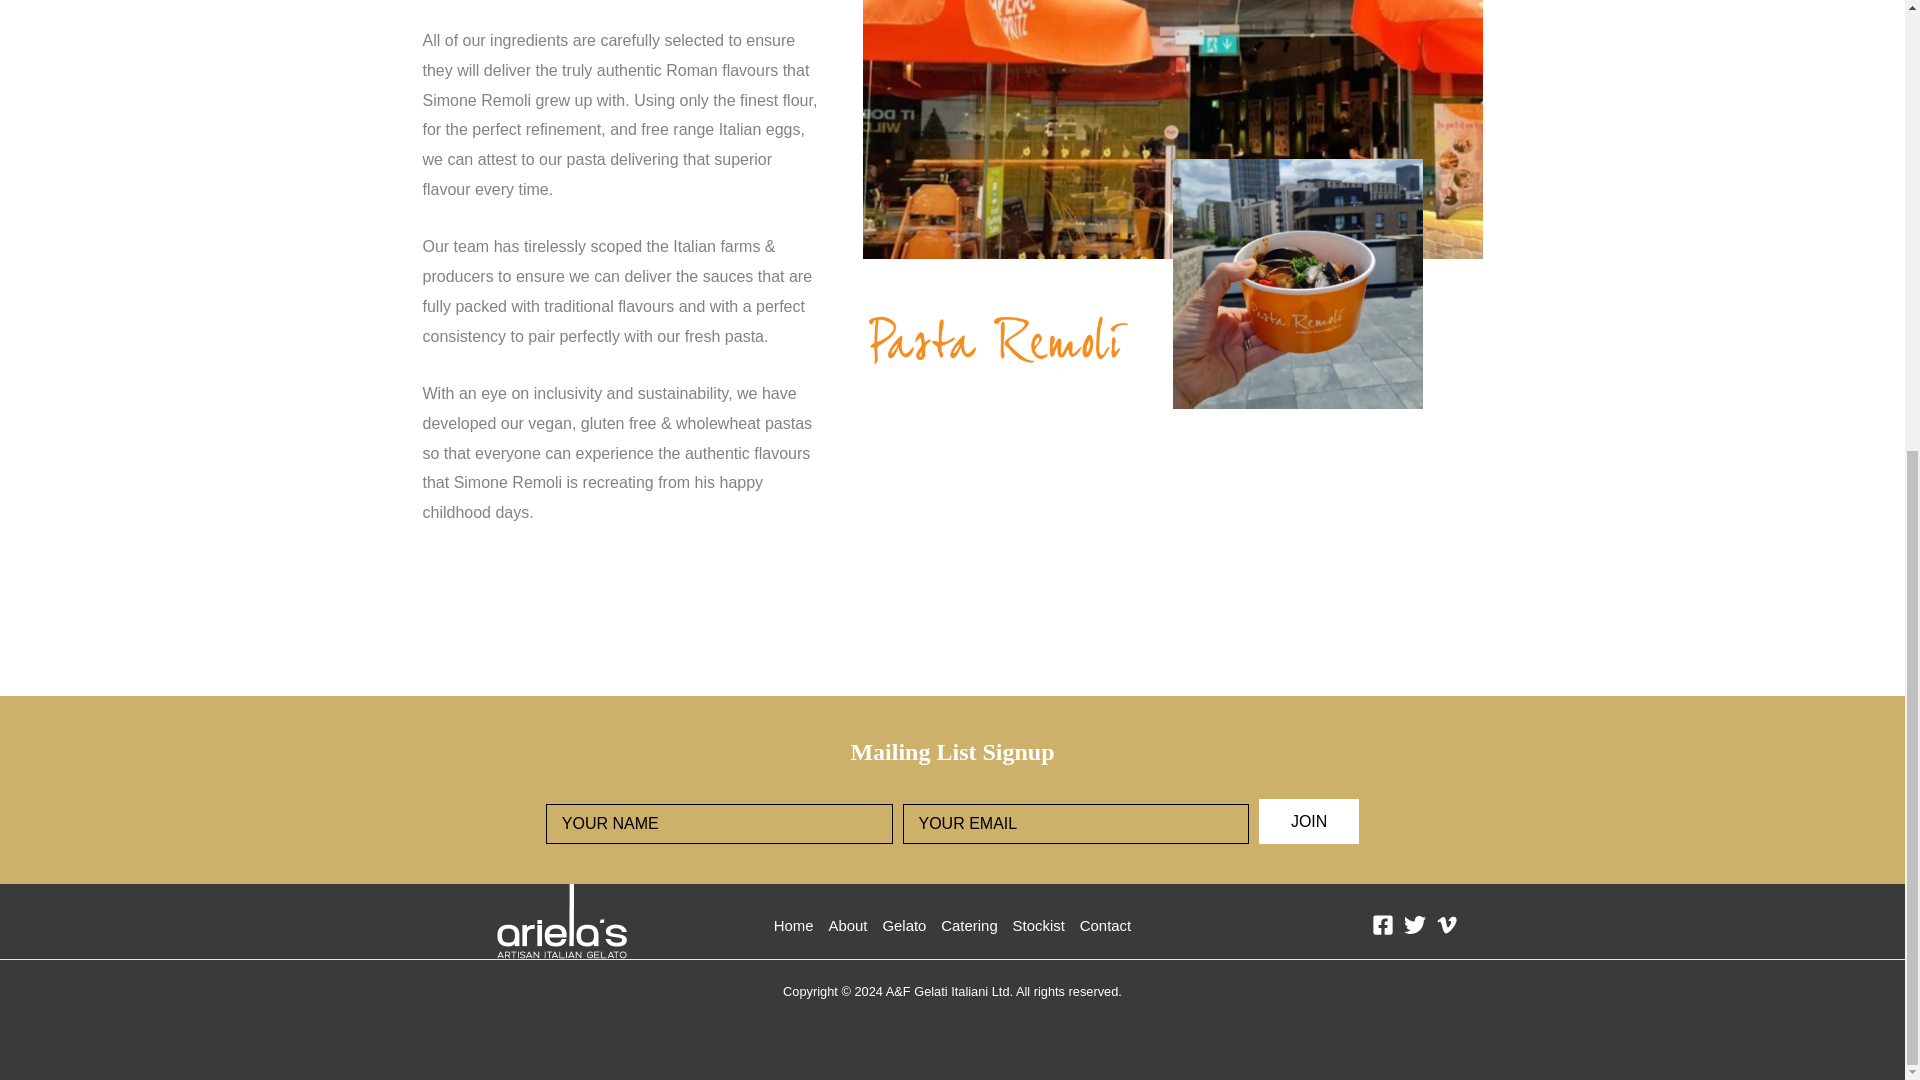 Image resolution: width=1920 pixels, height=1080 pixels. Describe the element at coordinates (1309, 821) in the screenshot. I see `JOIN` at that location.